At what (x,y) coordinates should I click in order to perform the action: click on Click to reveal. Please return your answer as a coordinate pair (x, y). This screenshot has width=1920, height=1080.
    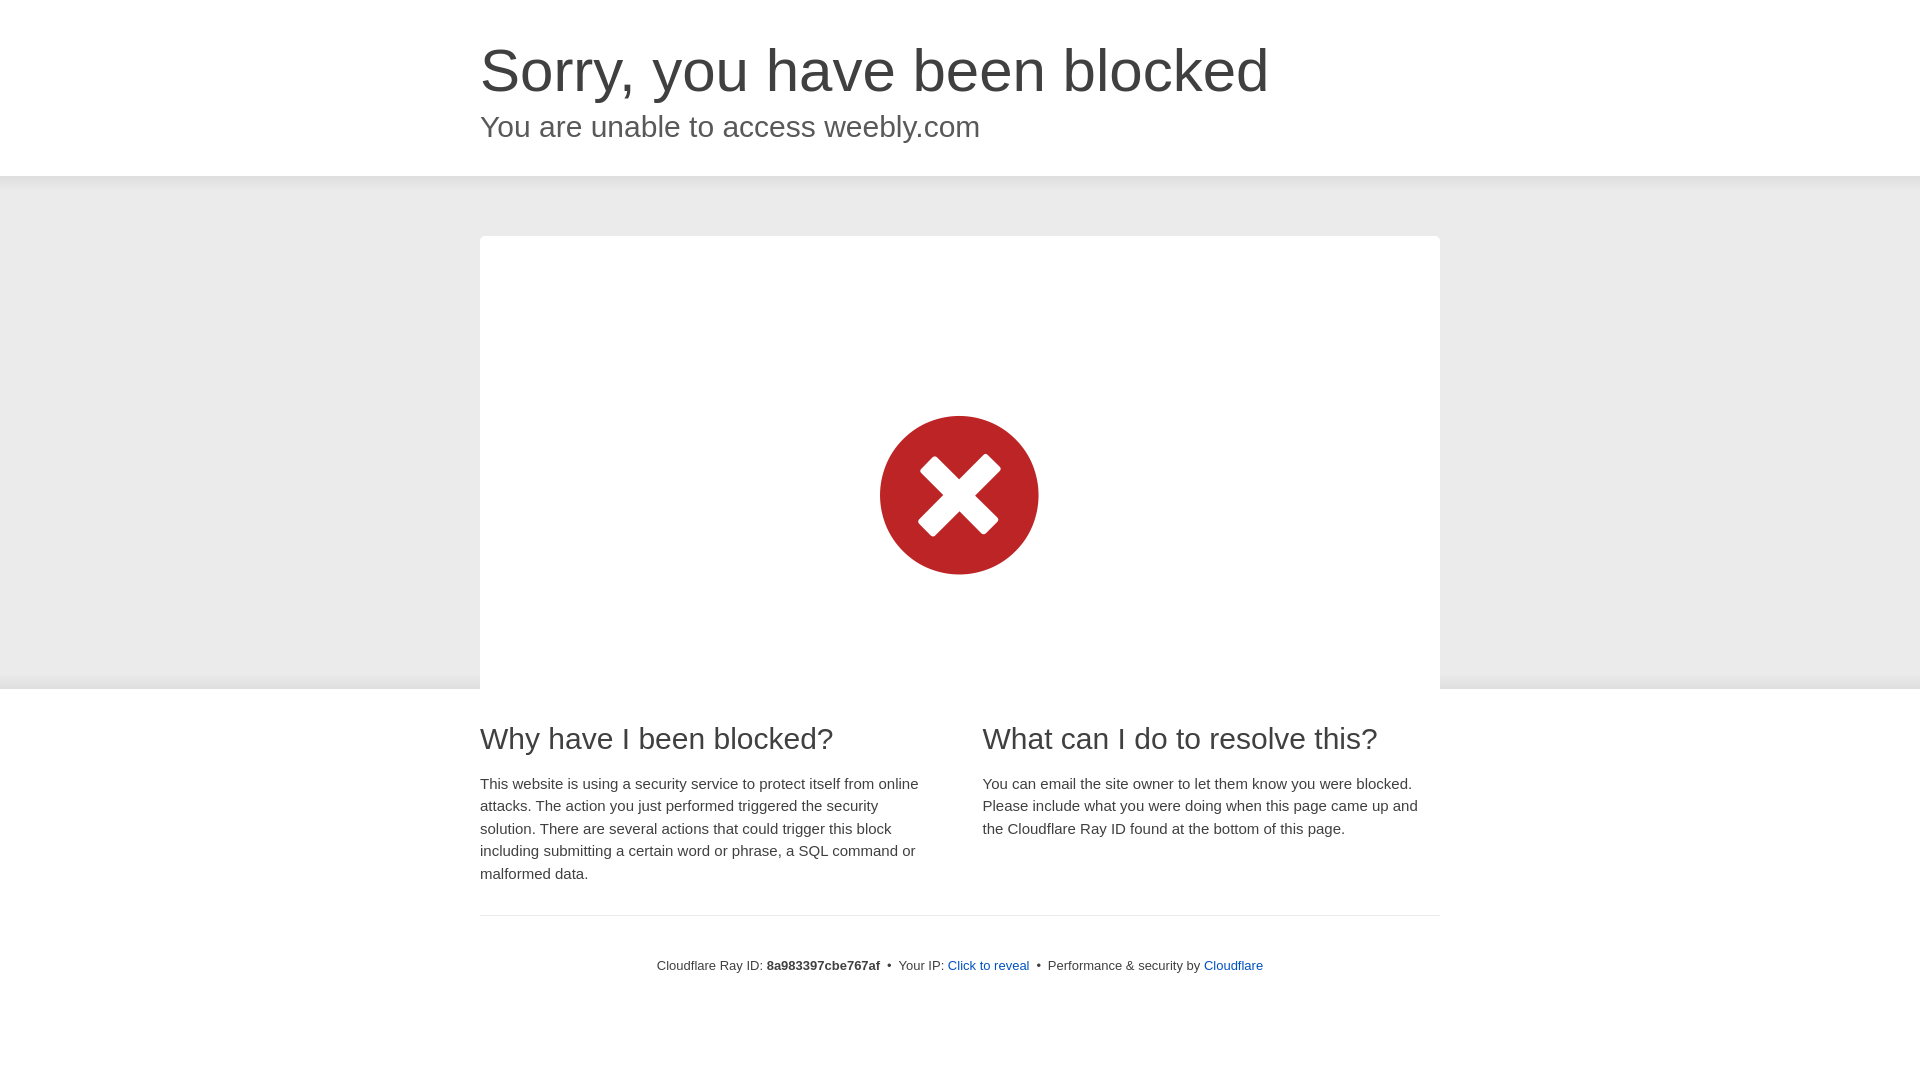
    Looking at the image, I should click on (988, 966).